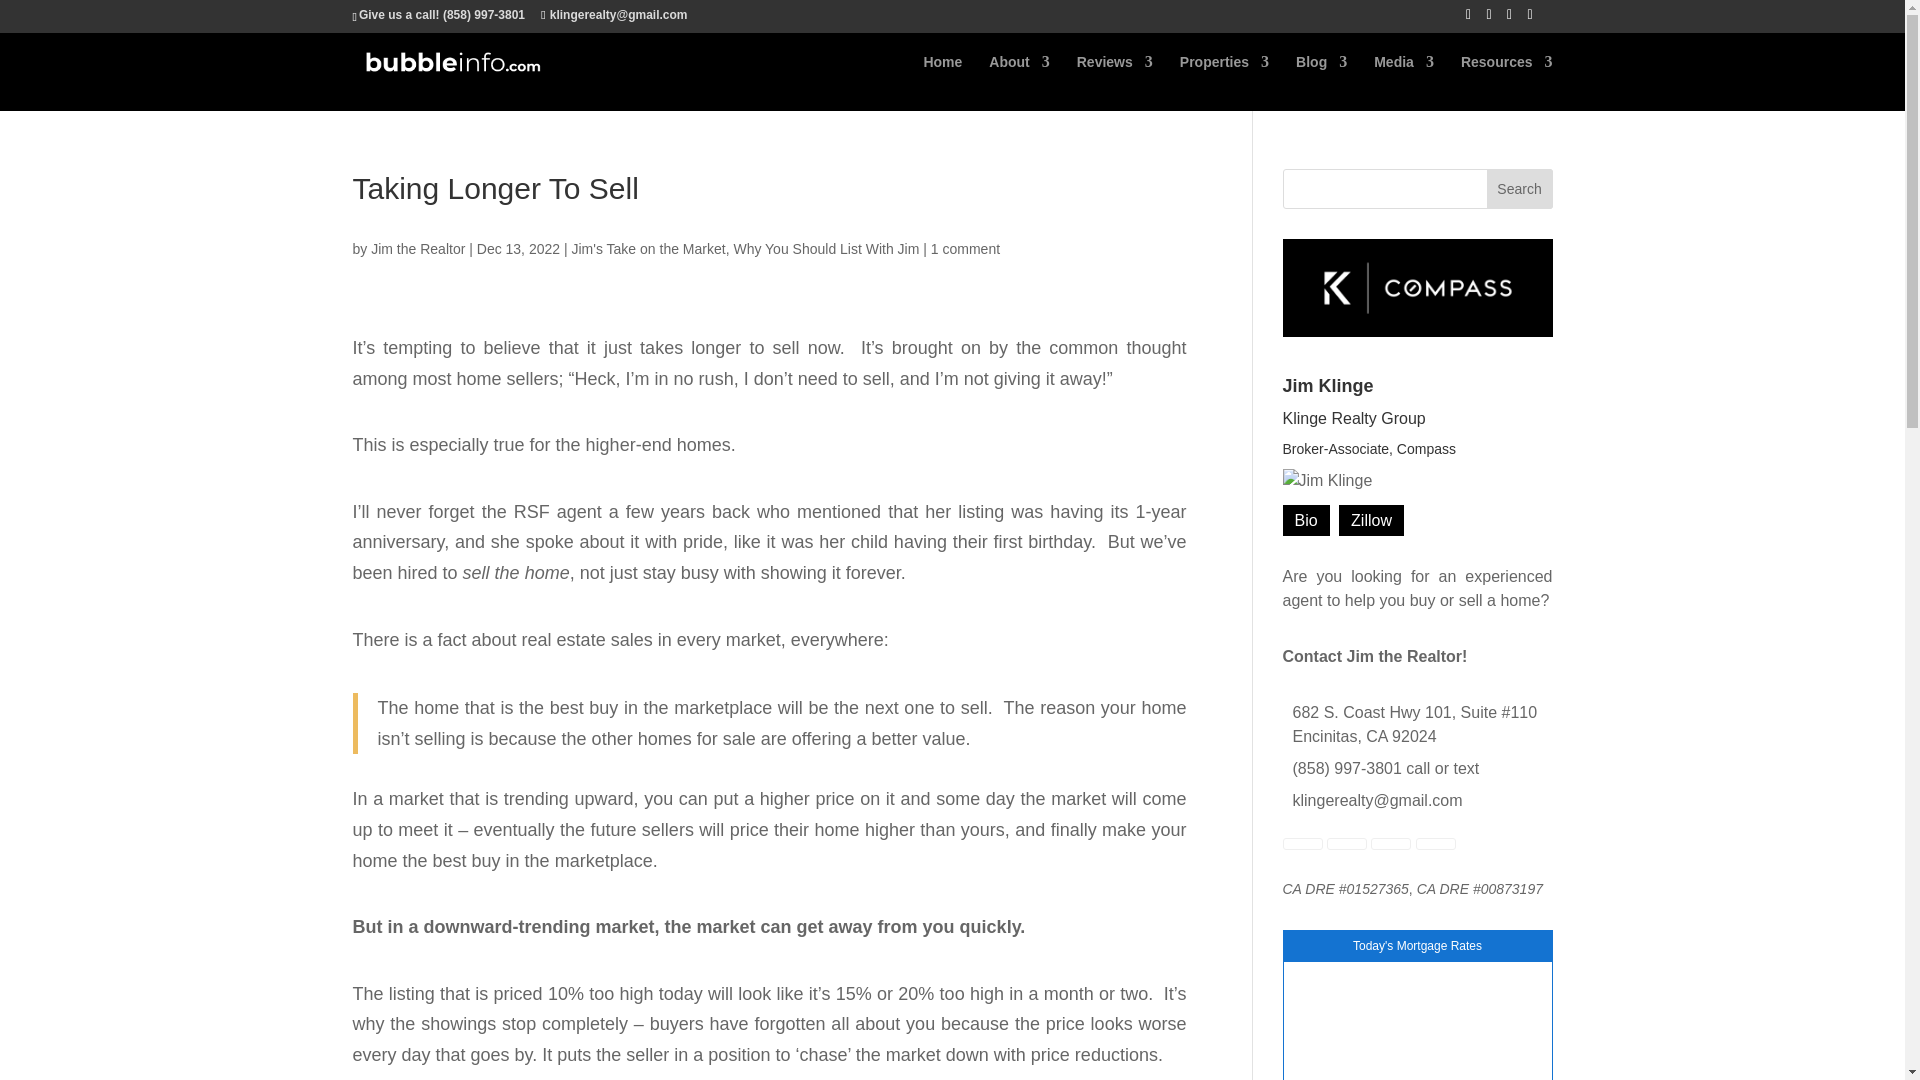 Image resolution: width=1920 pixels, height=1080 pixels. Describe the element at coordinates (417, 247) in the screenshot. I see `Posts by Jim the Realtor` at that location.